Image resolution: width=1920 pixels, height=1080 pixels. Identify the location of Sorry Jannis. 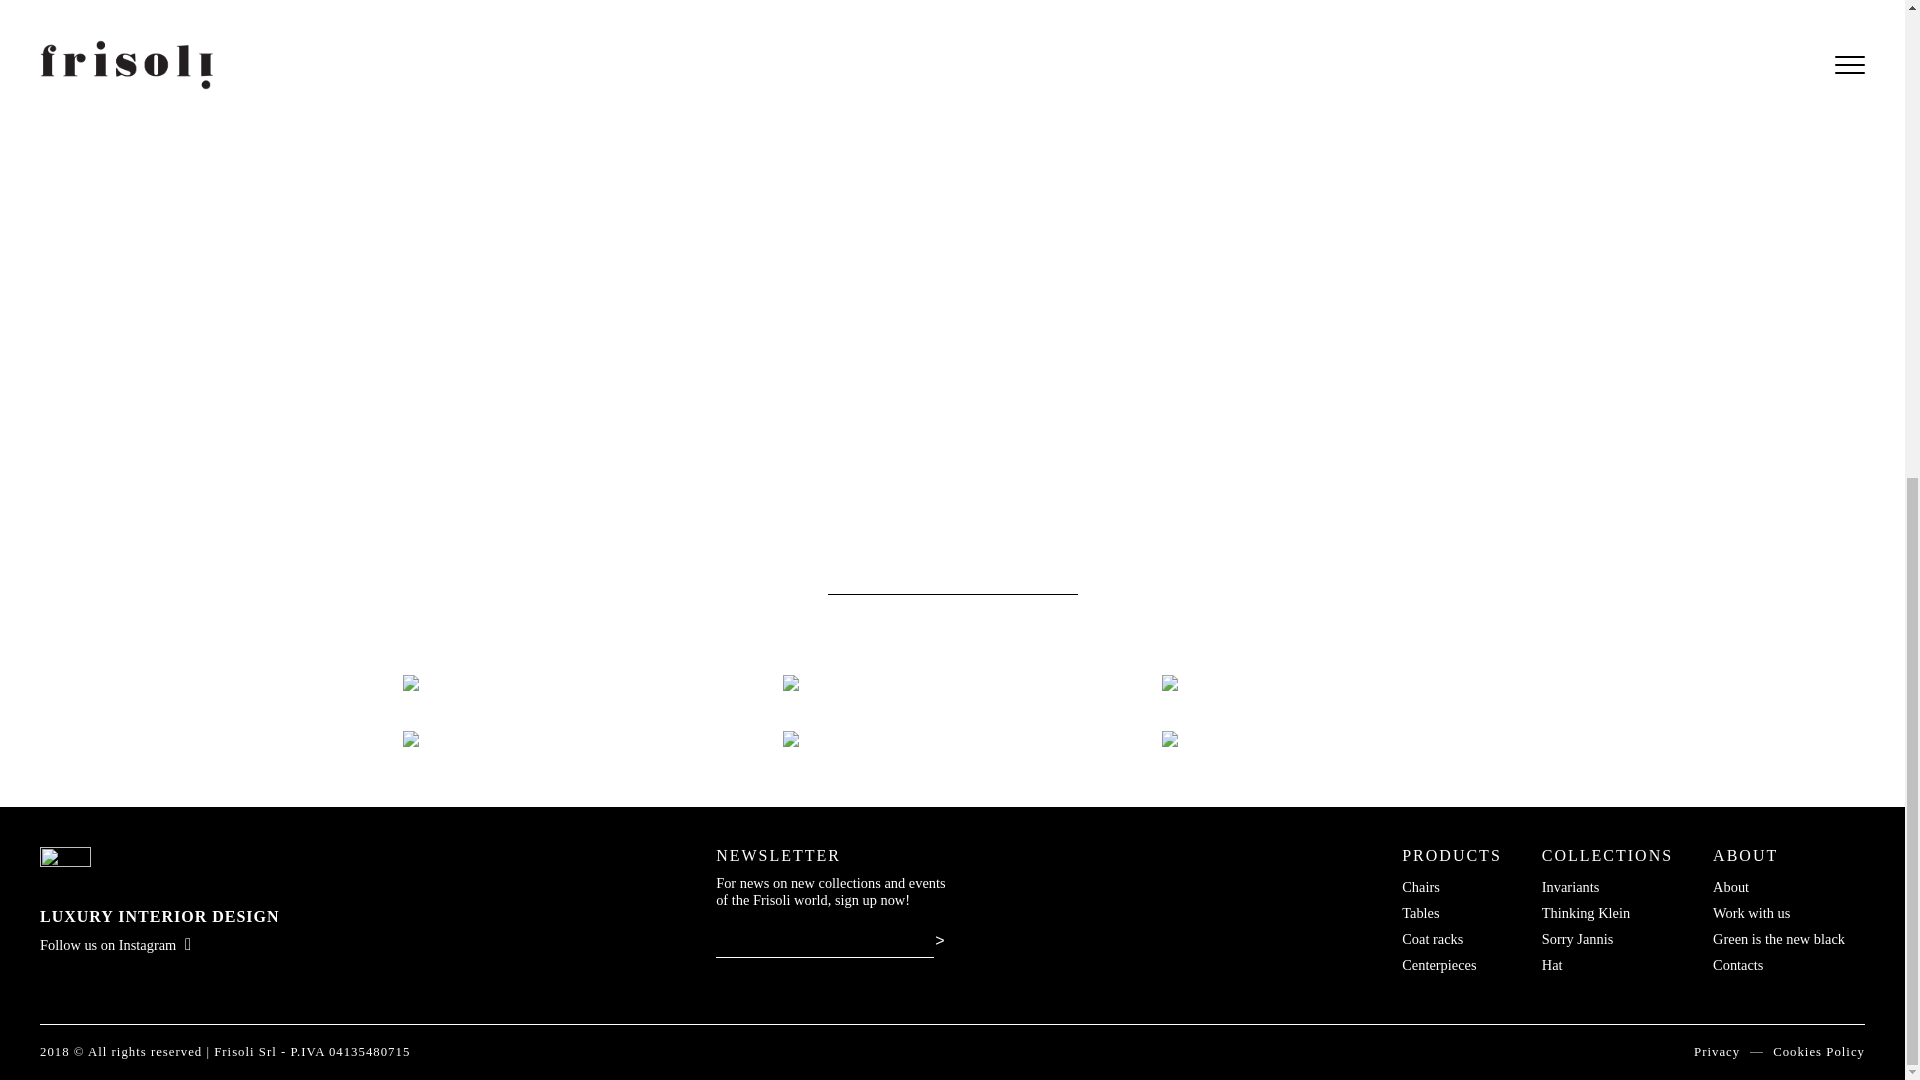
(1578, 938).